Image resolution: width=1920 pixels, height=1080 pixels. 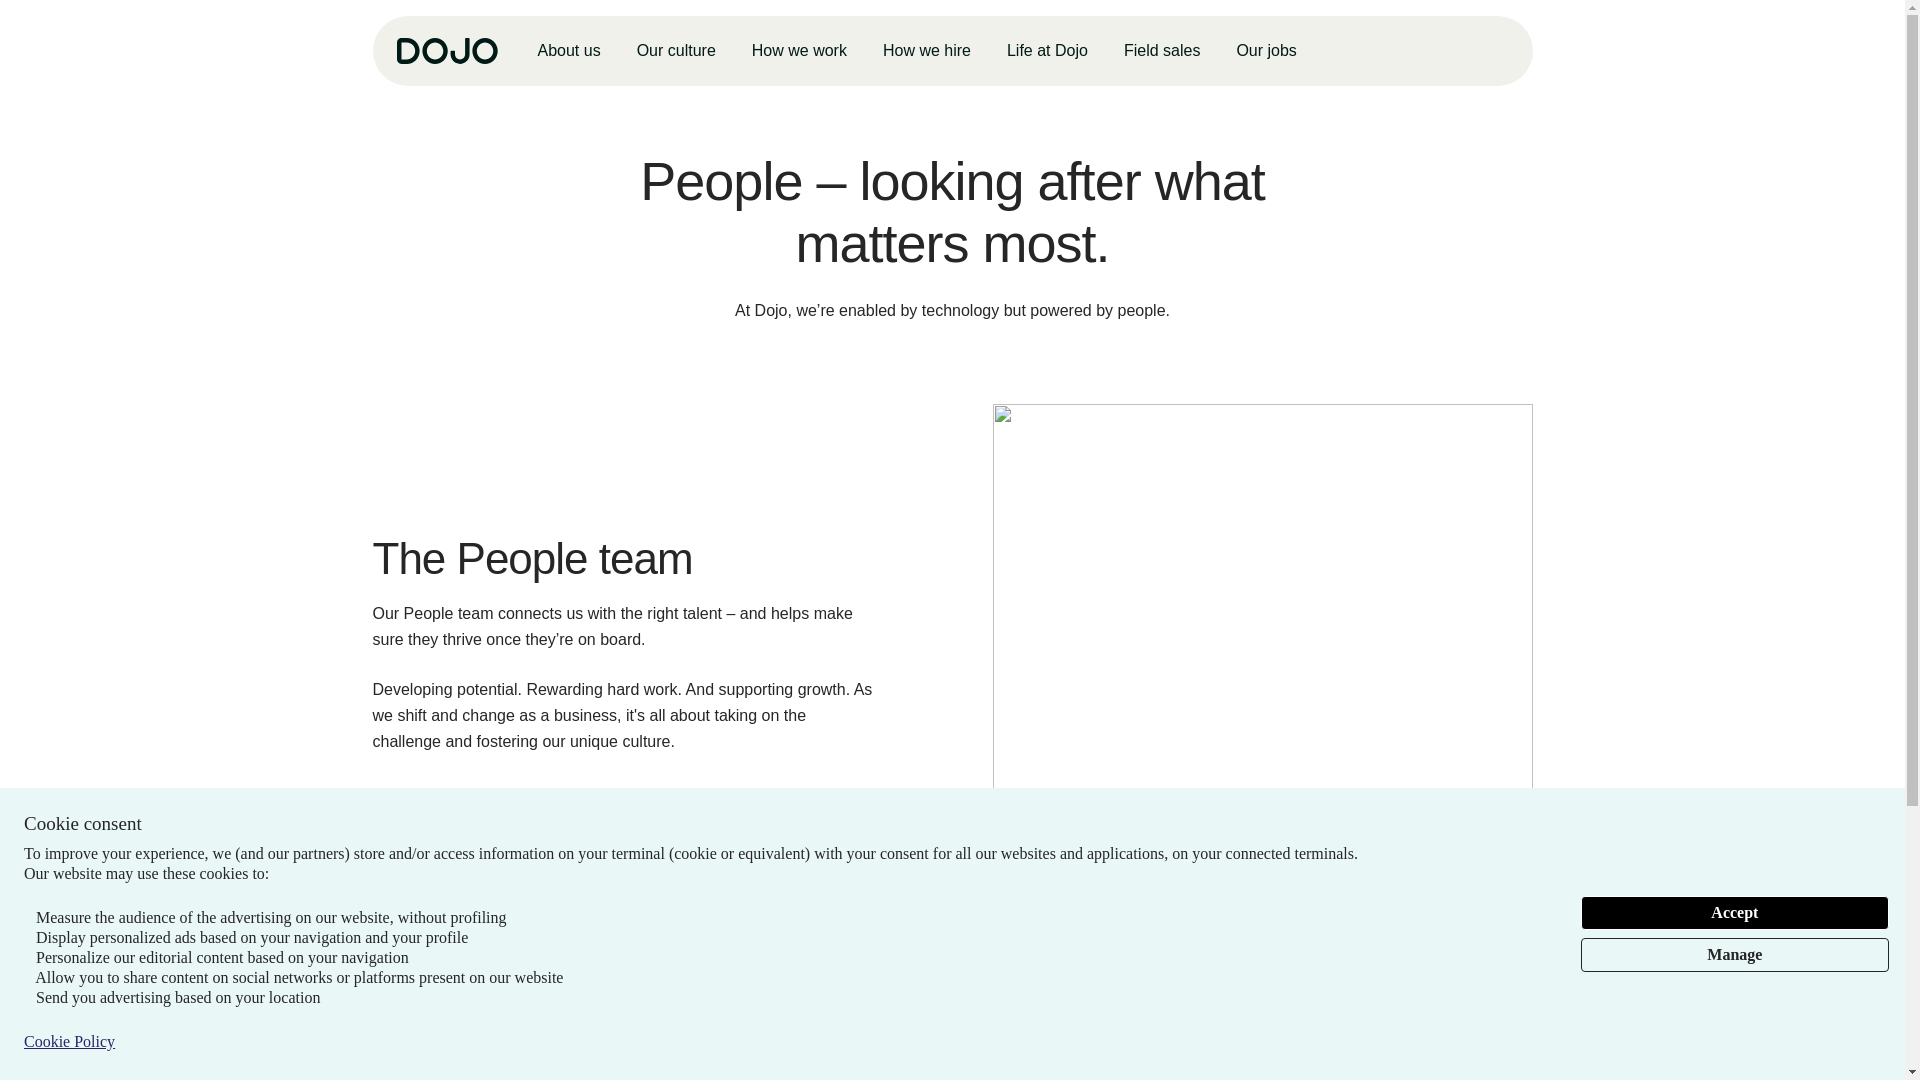 I want to click on How we hire, so click(x=927, y=51).